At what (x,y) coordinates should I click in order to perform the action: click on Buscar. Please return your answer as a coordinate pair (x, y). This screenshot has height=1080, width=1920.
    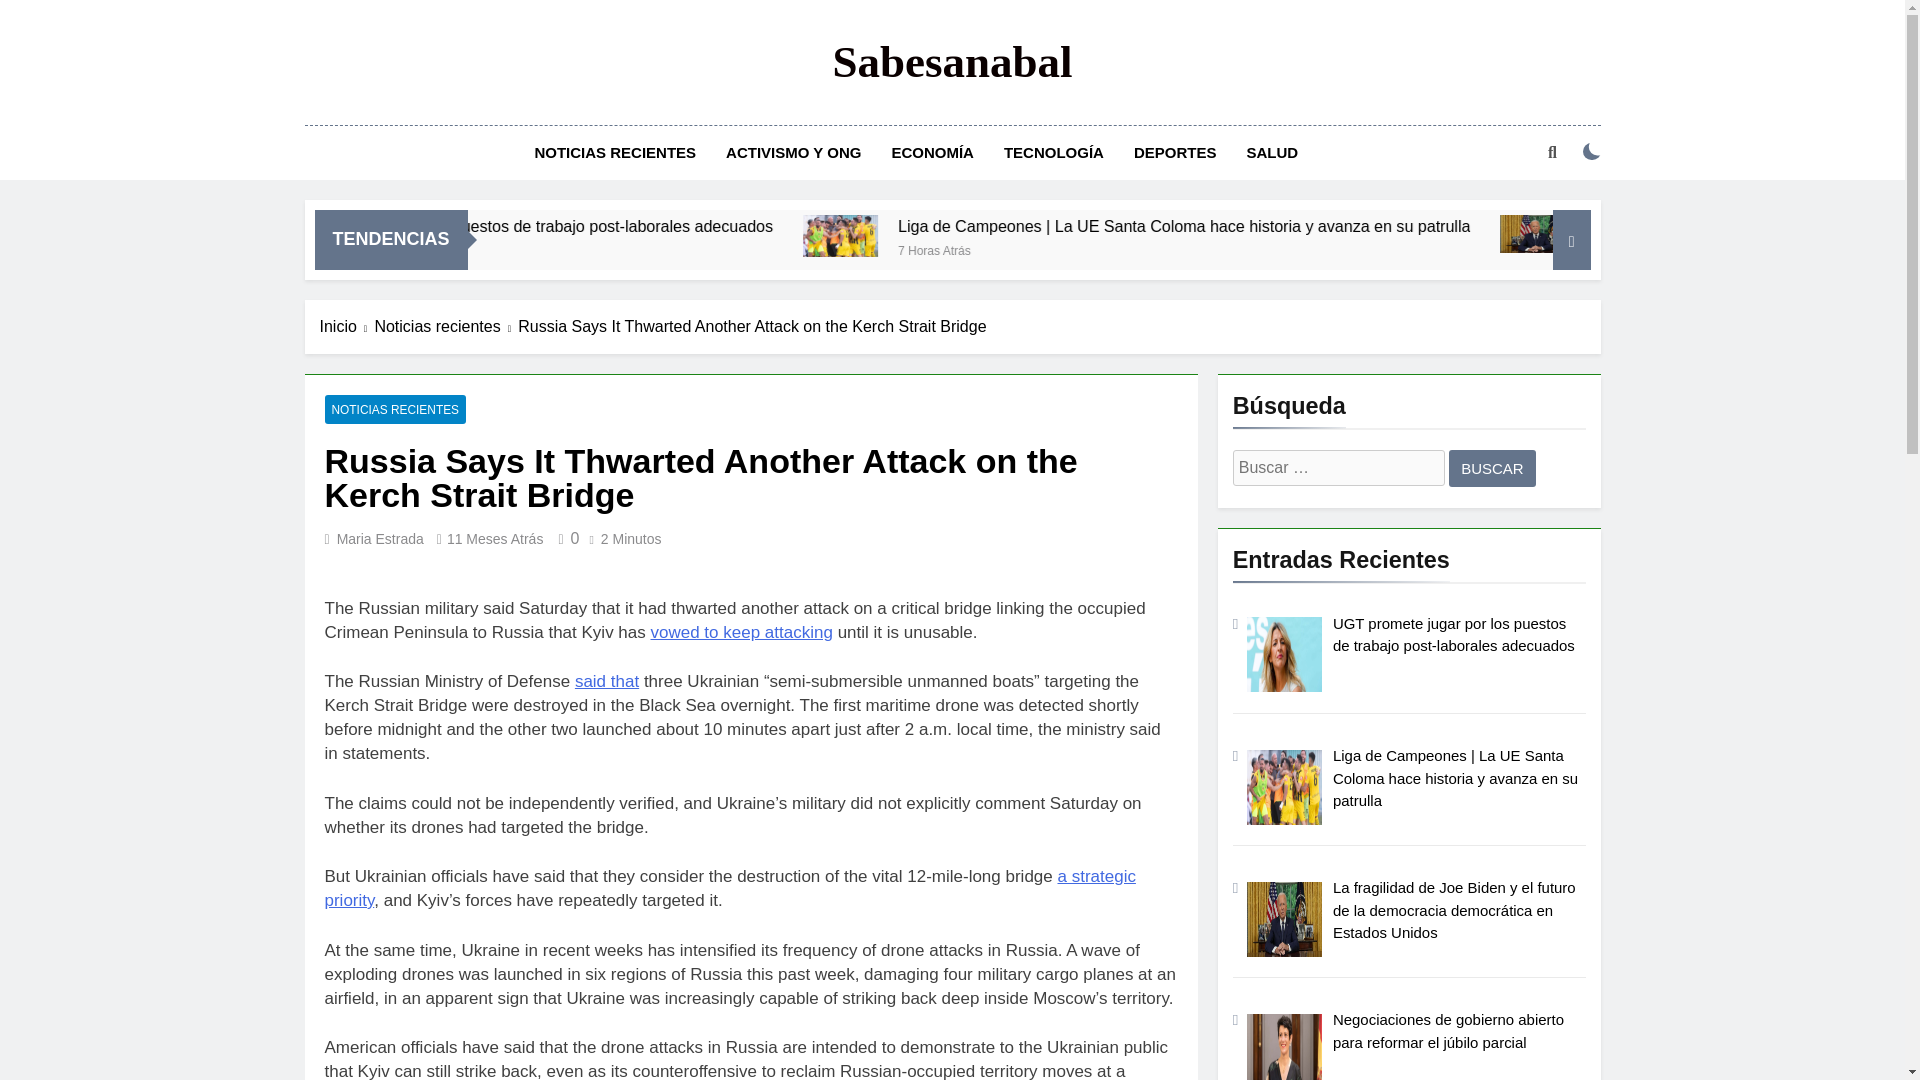
    Looking at the image, I should click on (1492, 468).